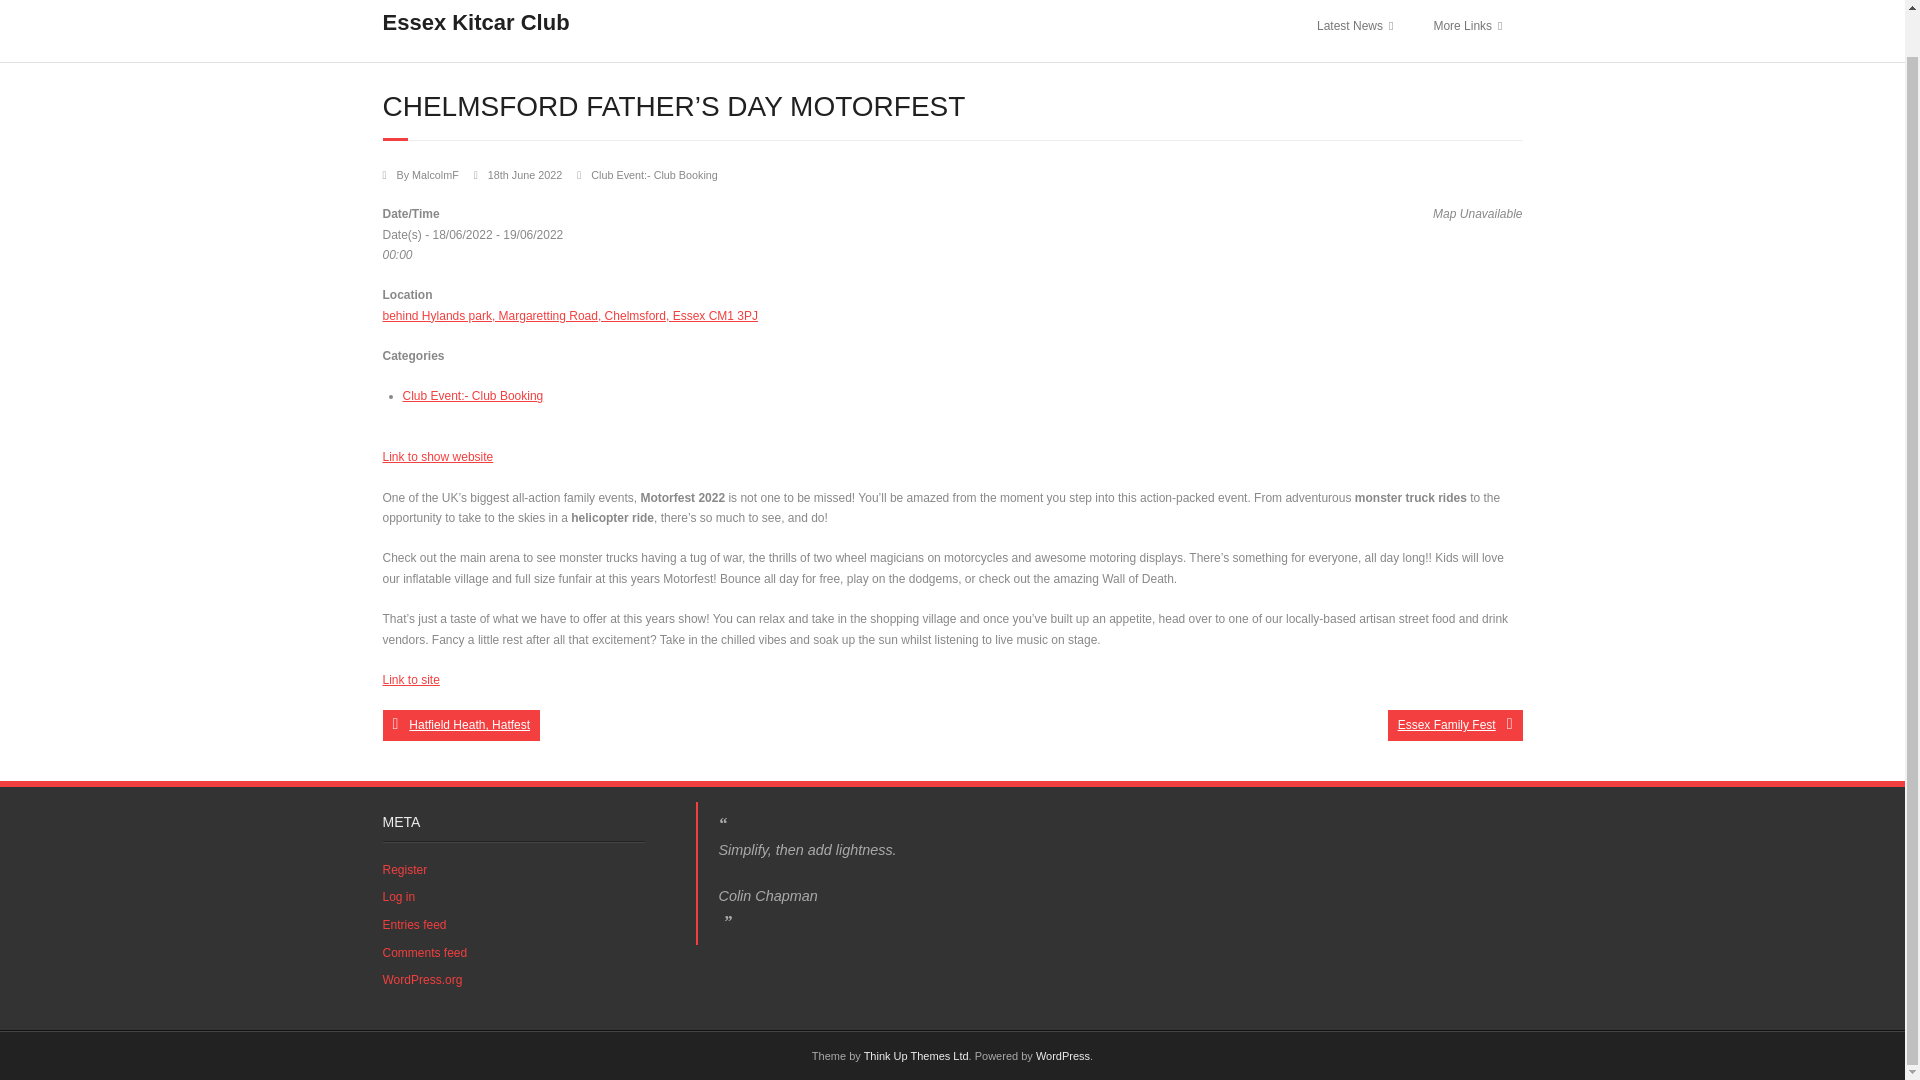 The height and width of the screenshot is (1080, 1920). I want to click on Link to site, so click(410, 679).